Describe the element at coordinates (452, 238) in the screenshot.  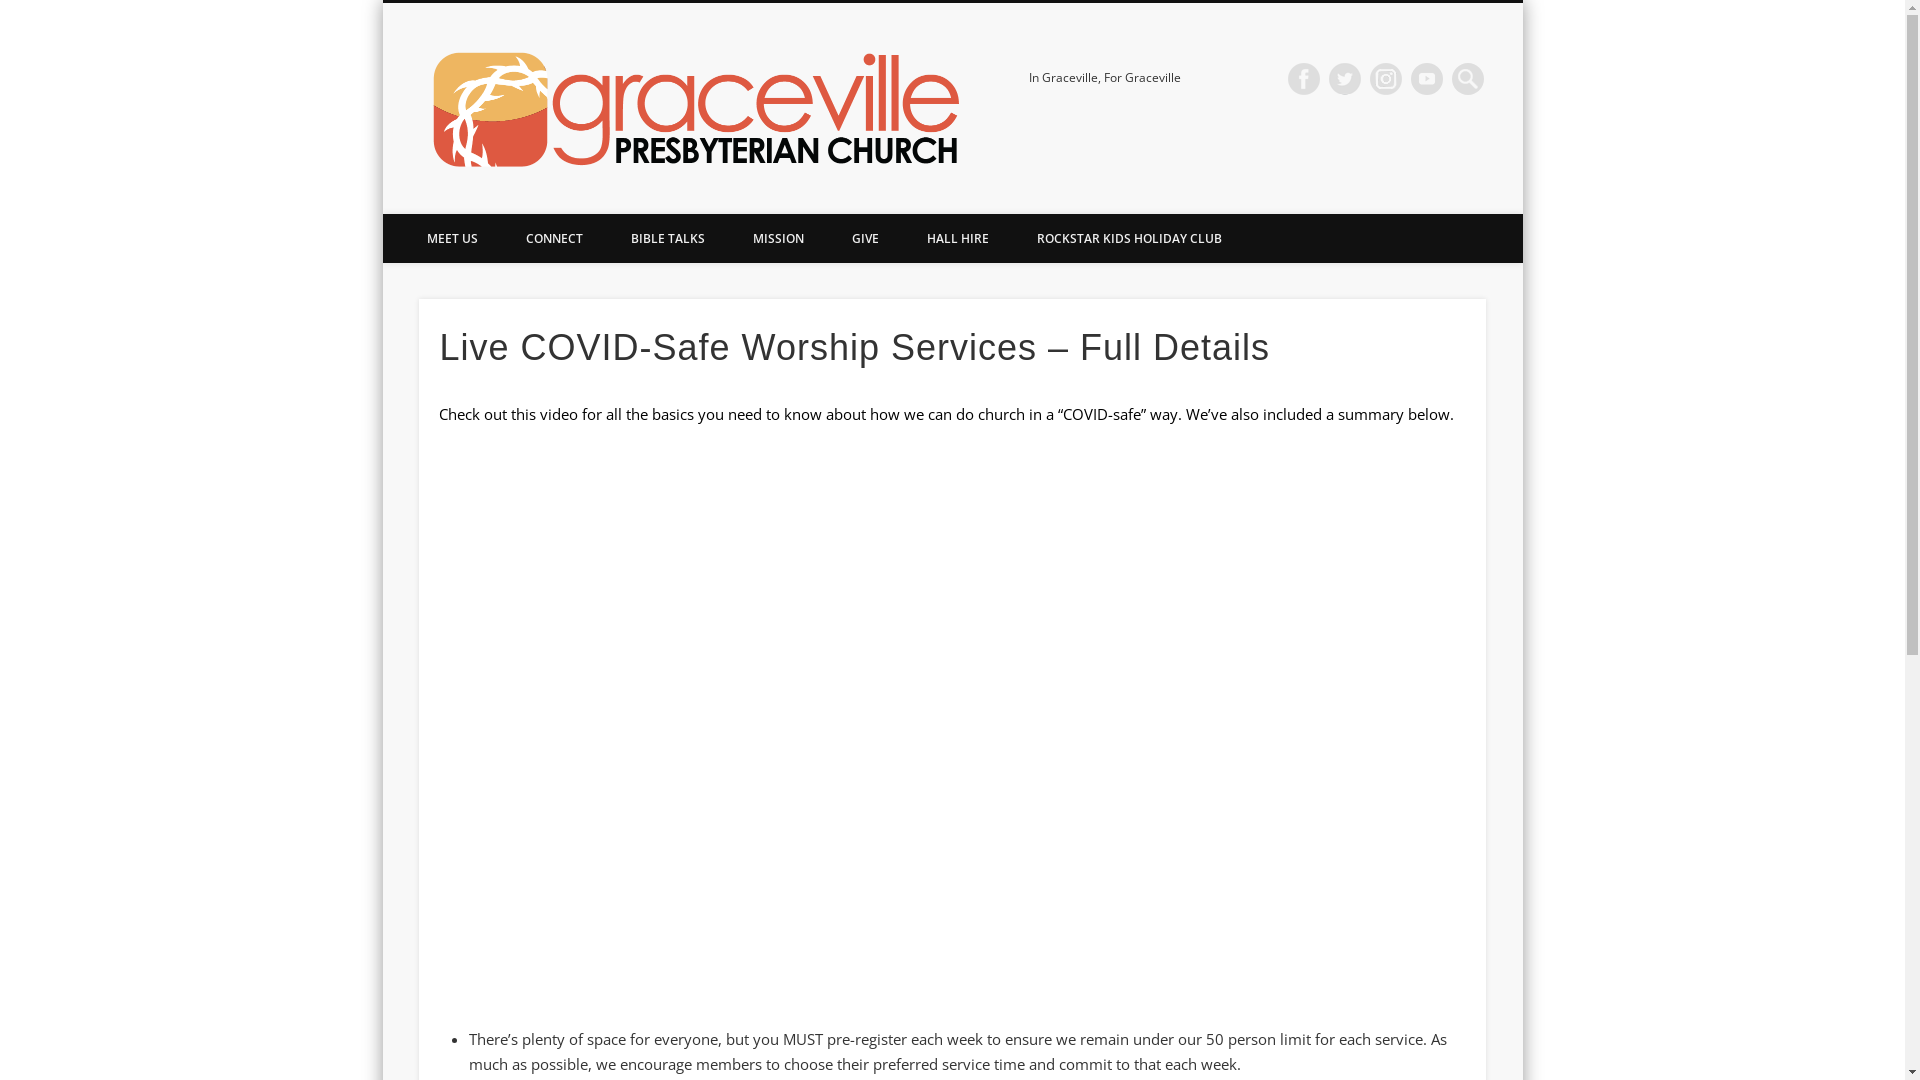
I see `MEET US` at that location.